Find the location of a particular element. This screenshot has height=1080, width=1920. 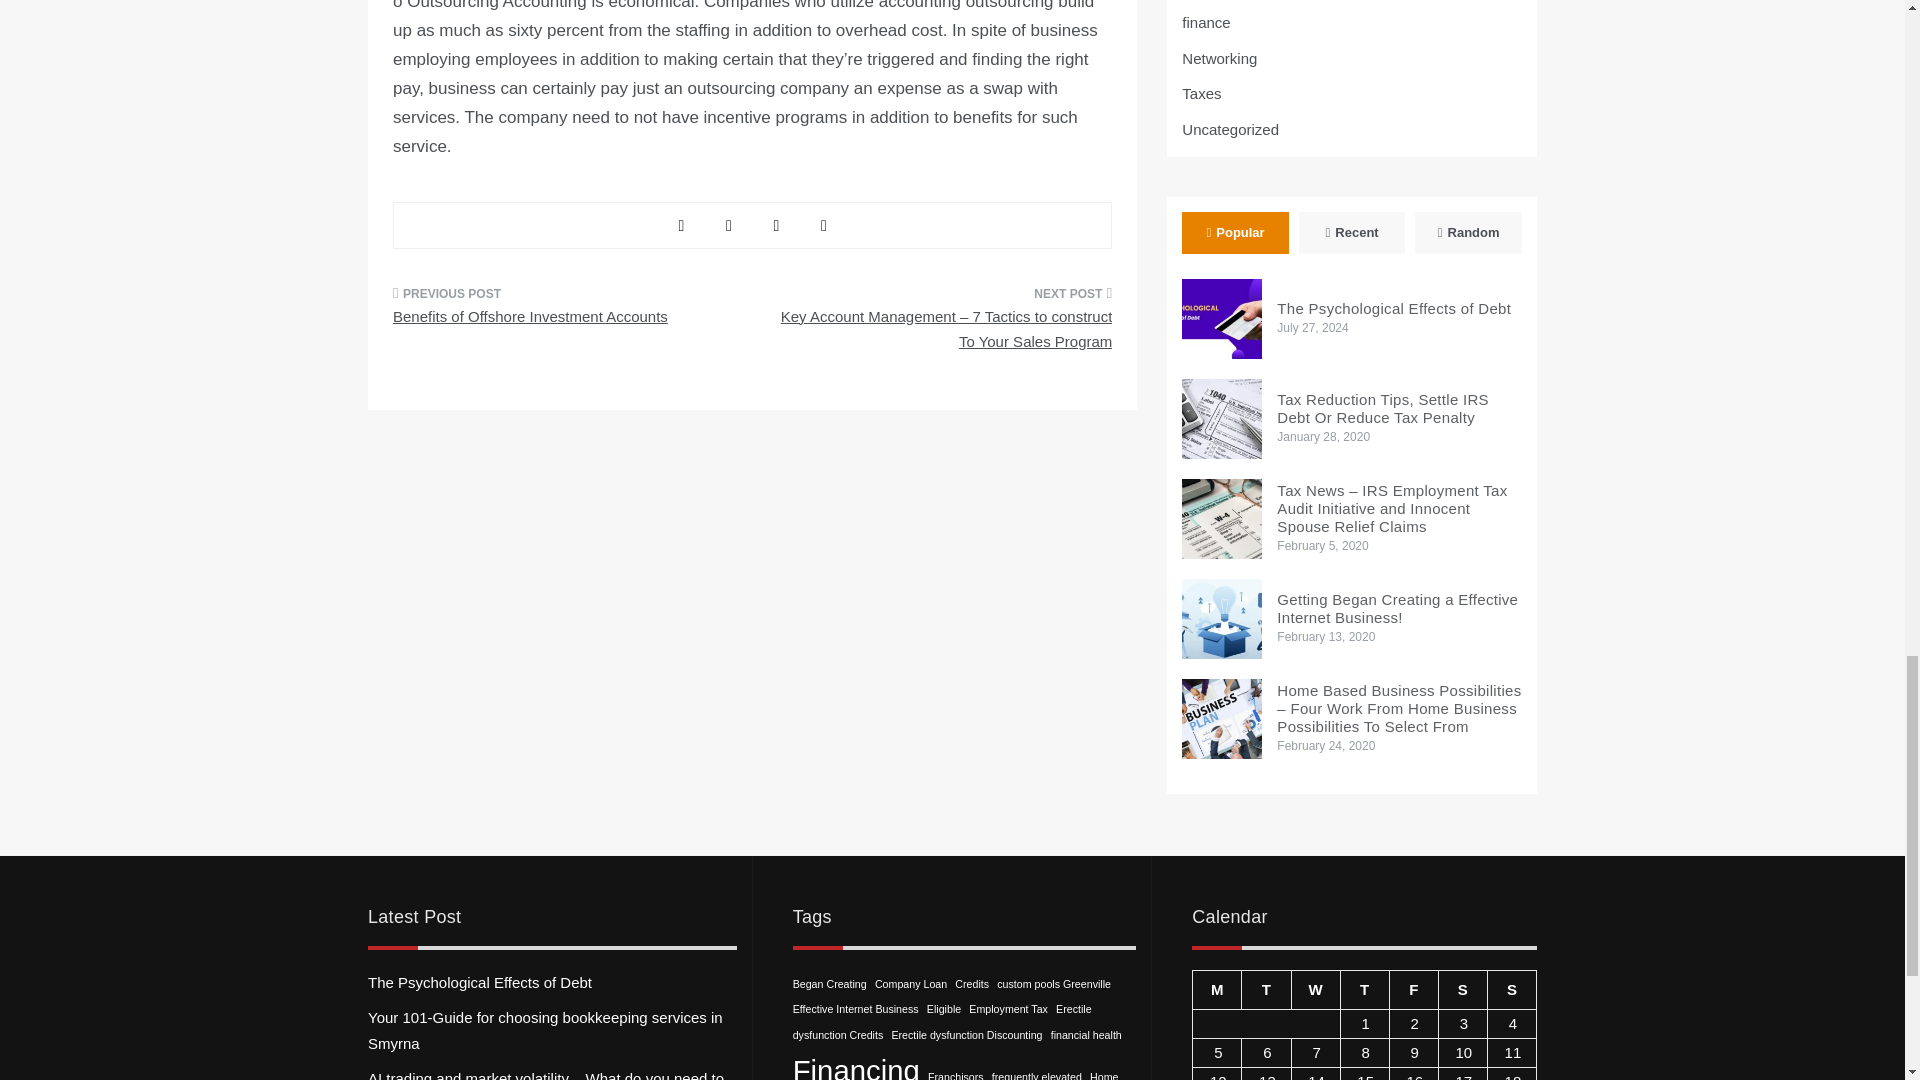

Thursday is located at coordinates (1364, 988).